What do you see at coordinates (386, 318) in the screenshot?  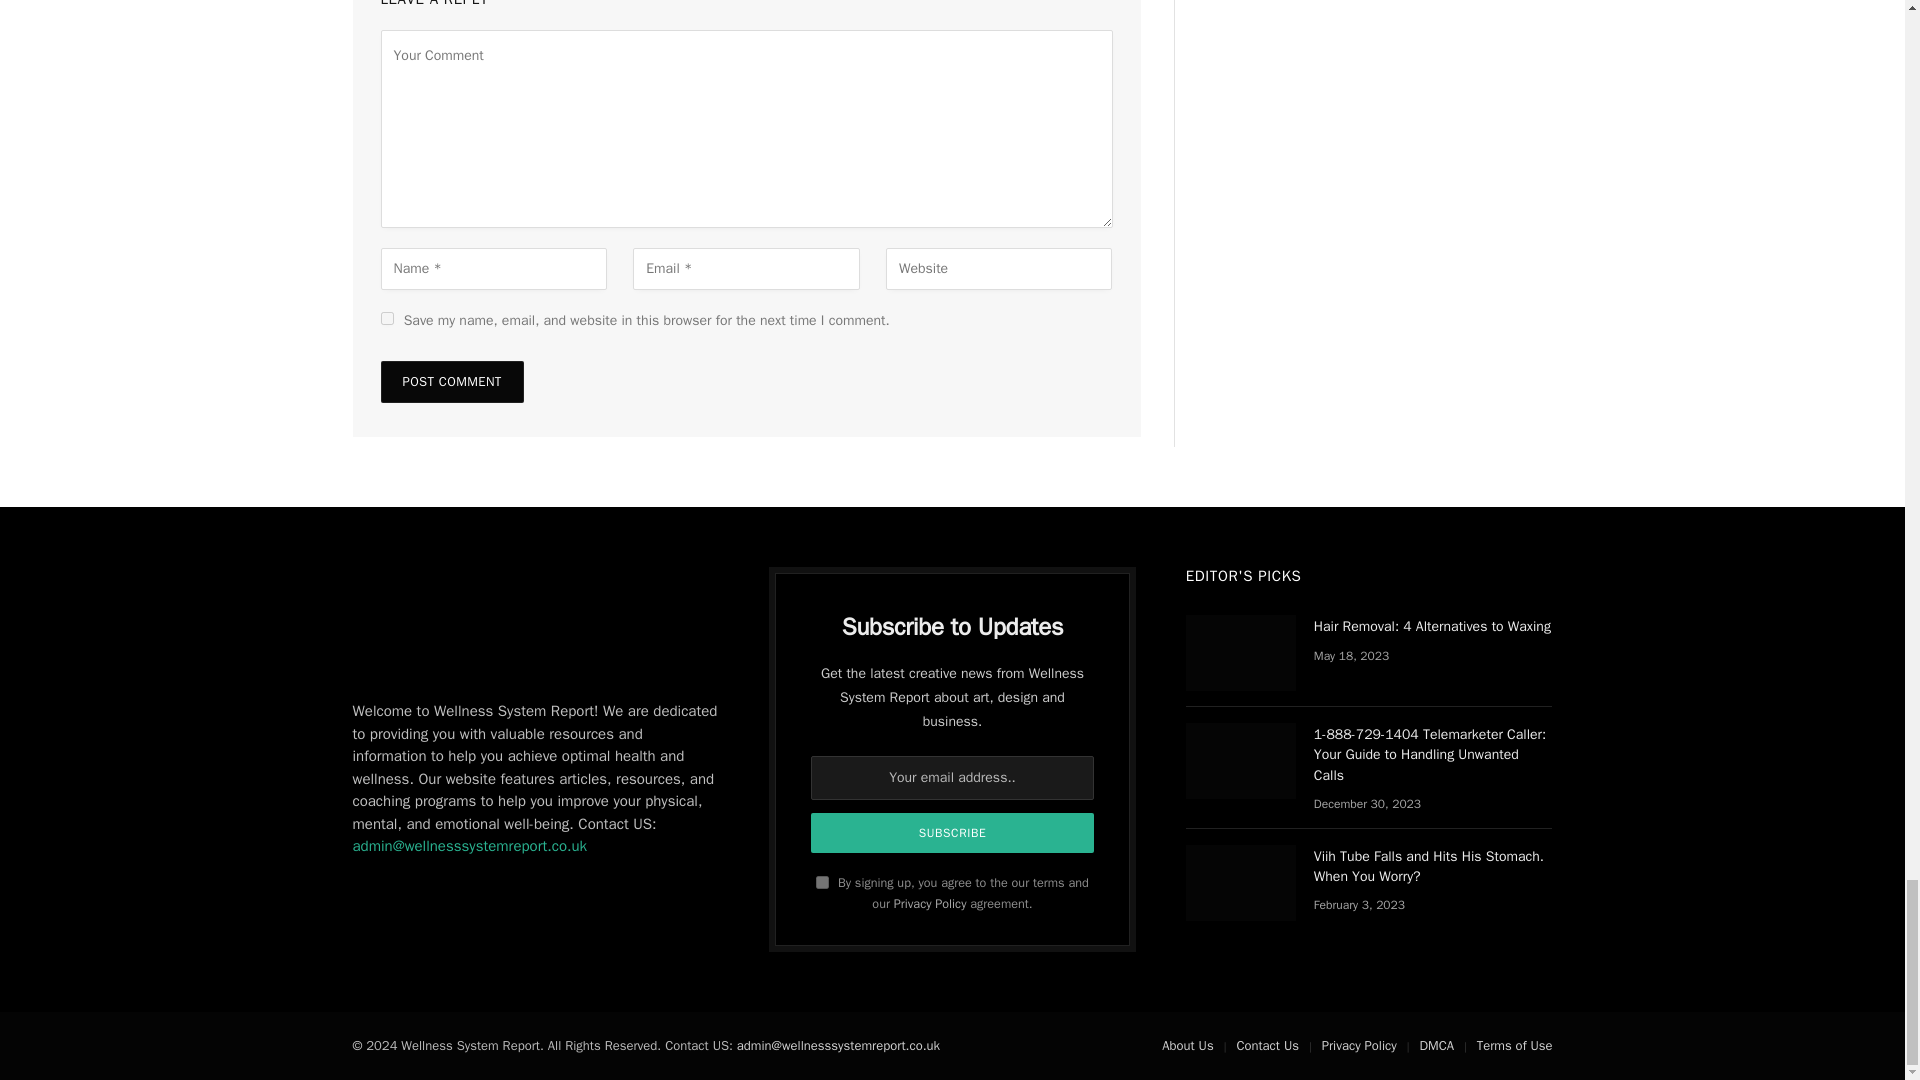 I see `yes` at bounding box center [386, 318].